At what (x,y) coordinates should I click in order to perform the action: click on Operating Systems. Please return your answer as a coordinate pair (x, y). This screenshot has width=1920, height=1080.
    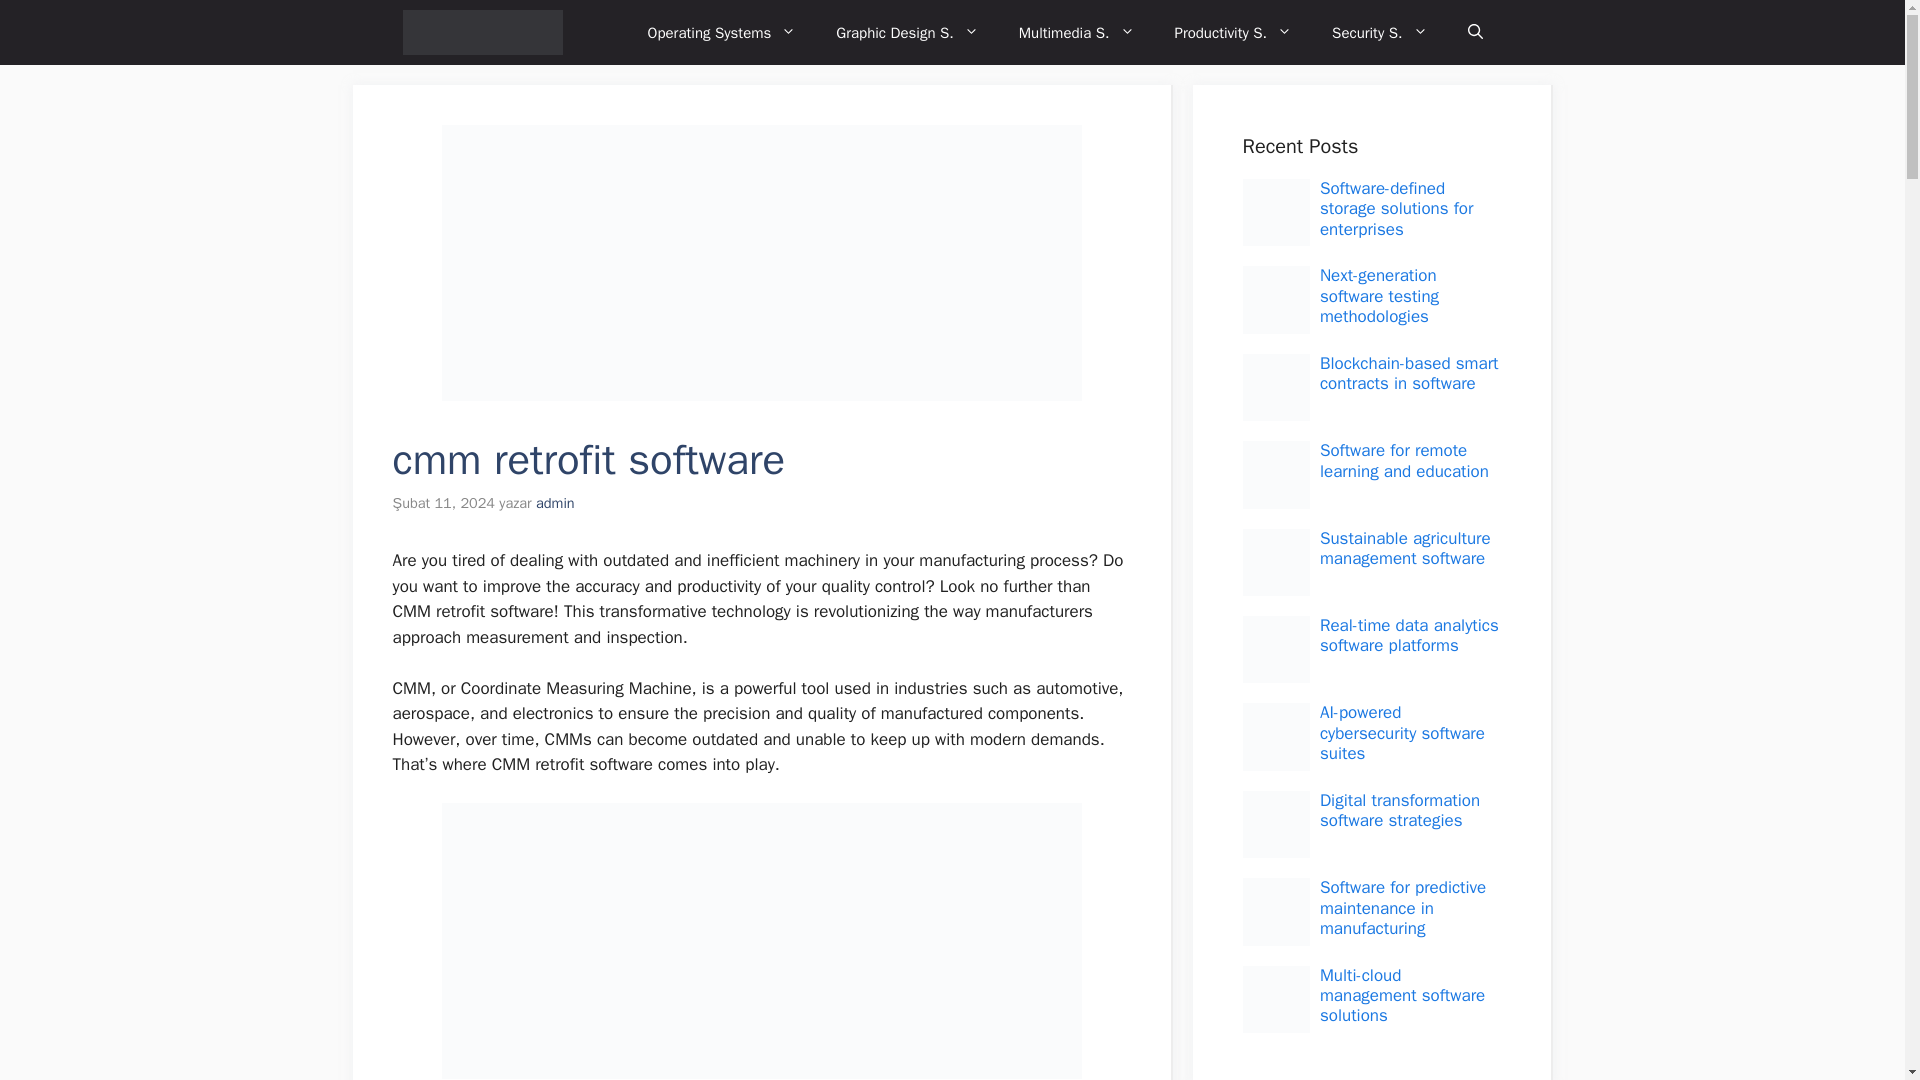
    Looking at the image, I should click on (722, 32).